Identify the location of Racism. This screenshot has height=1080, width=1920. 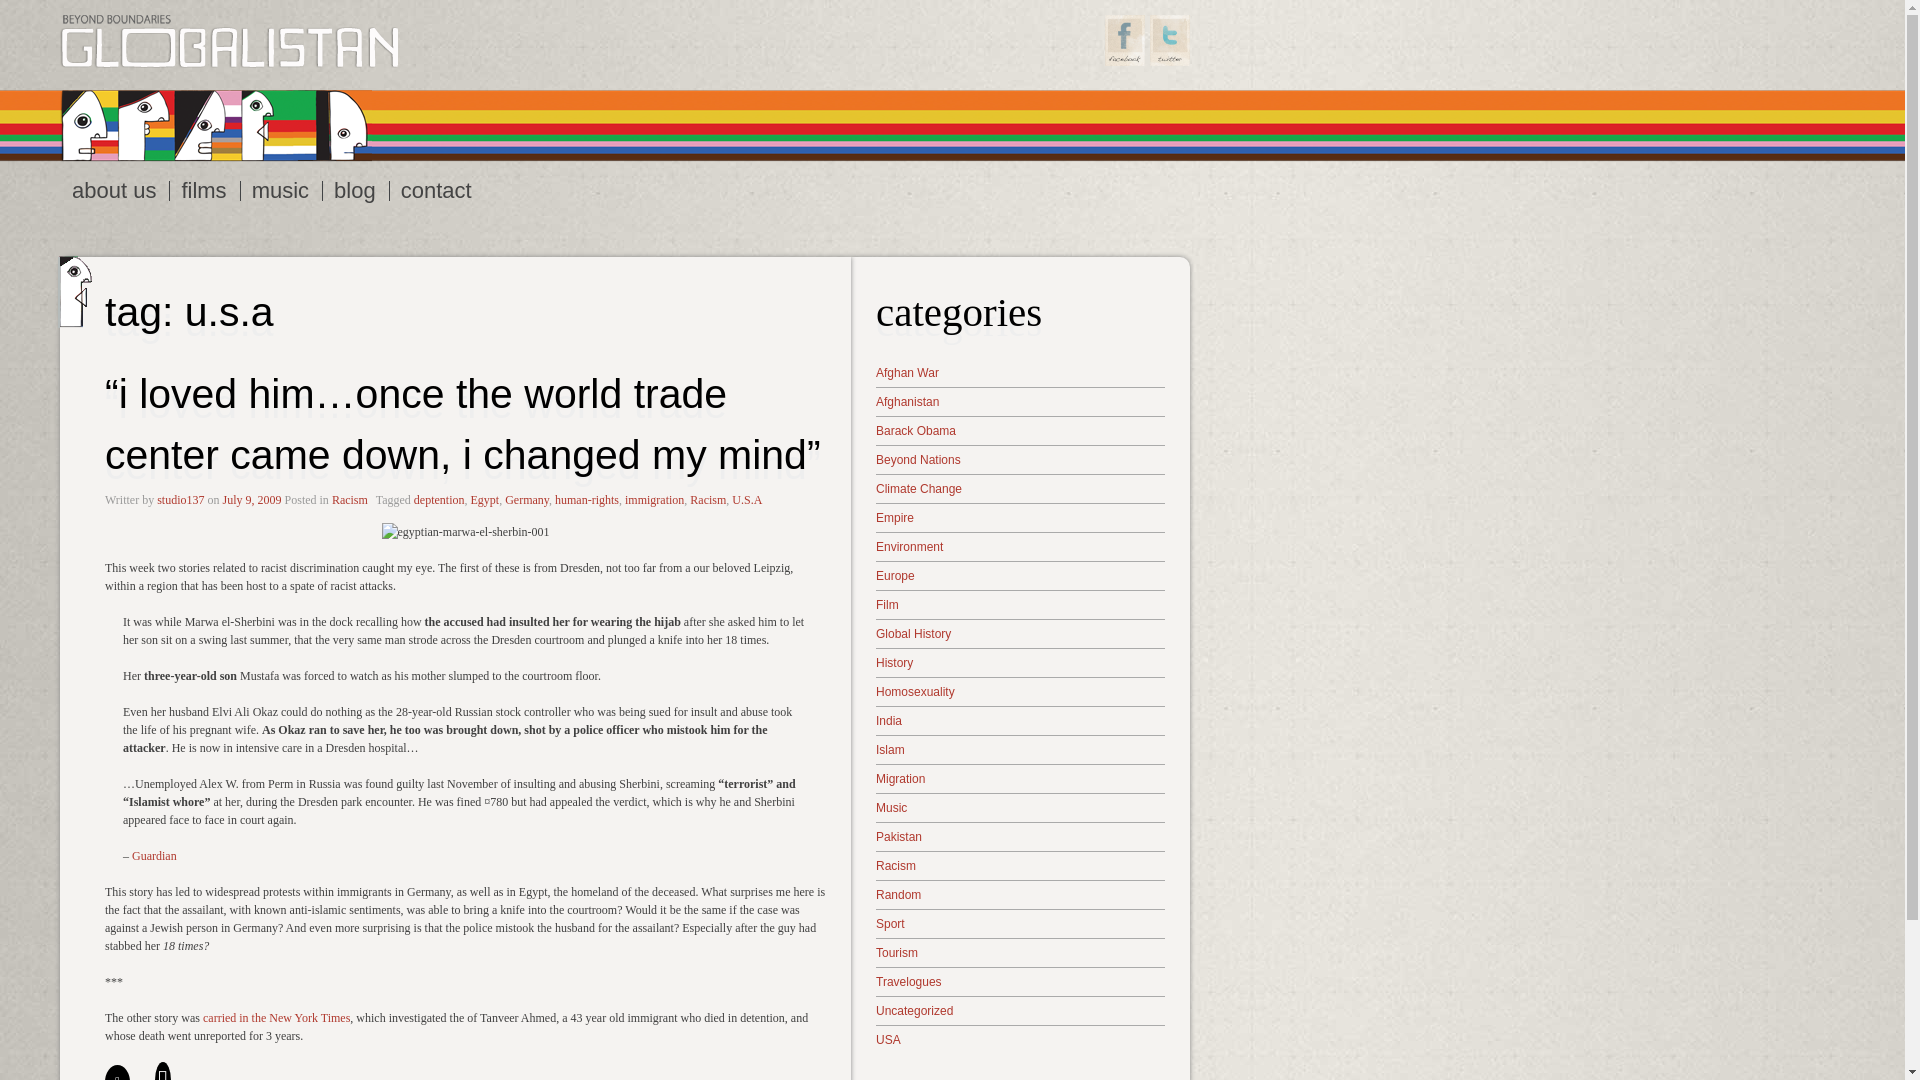
(707, 499).